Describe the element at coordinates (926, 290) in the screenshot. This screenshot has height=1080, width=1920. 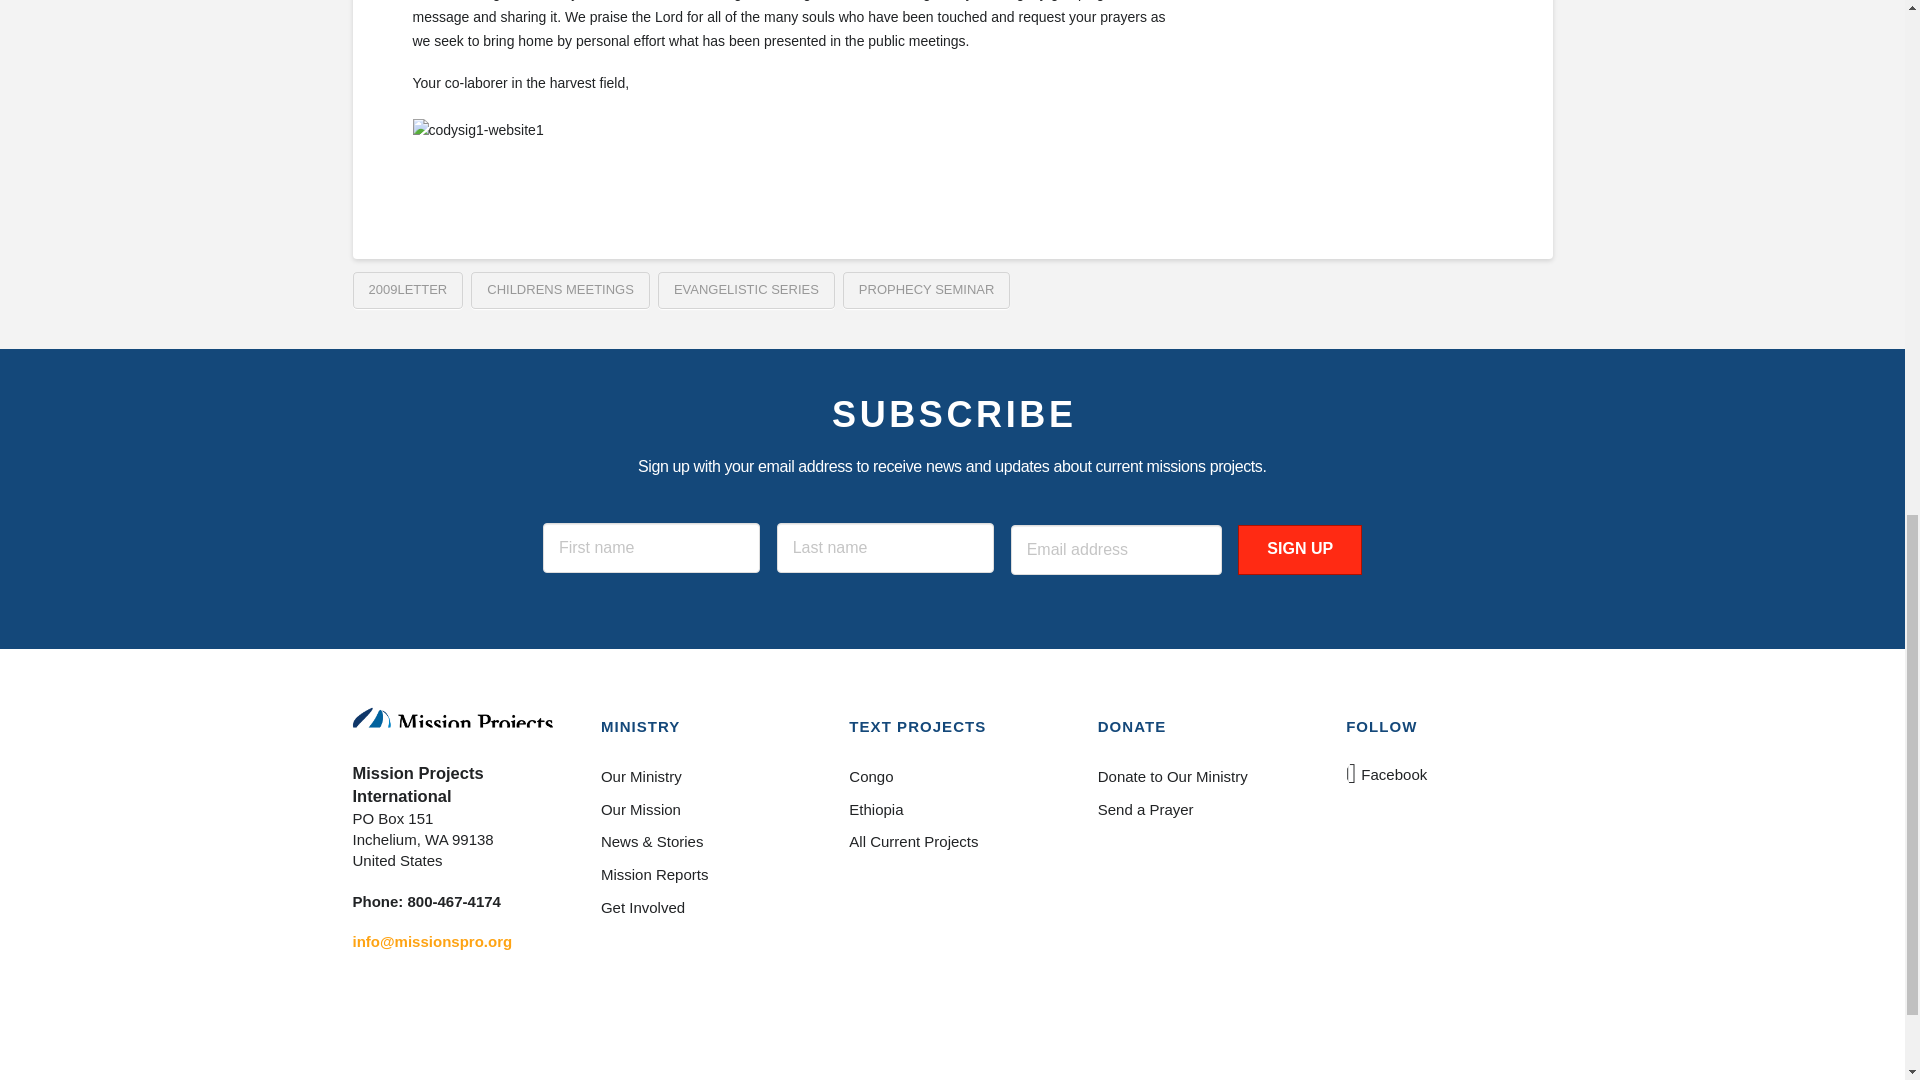
I see `PROPHECY SEMINAR` at that location.